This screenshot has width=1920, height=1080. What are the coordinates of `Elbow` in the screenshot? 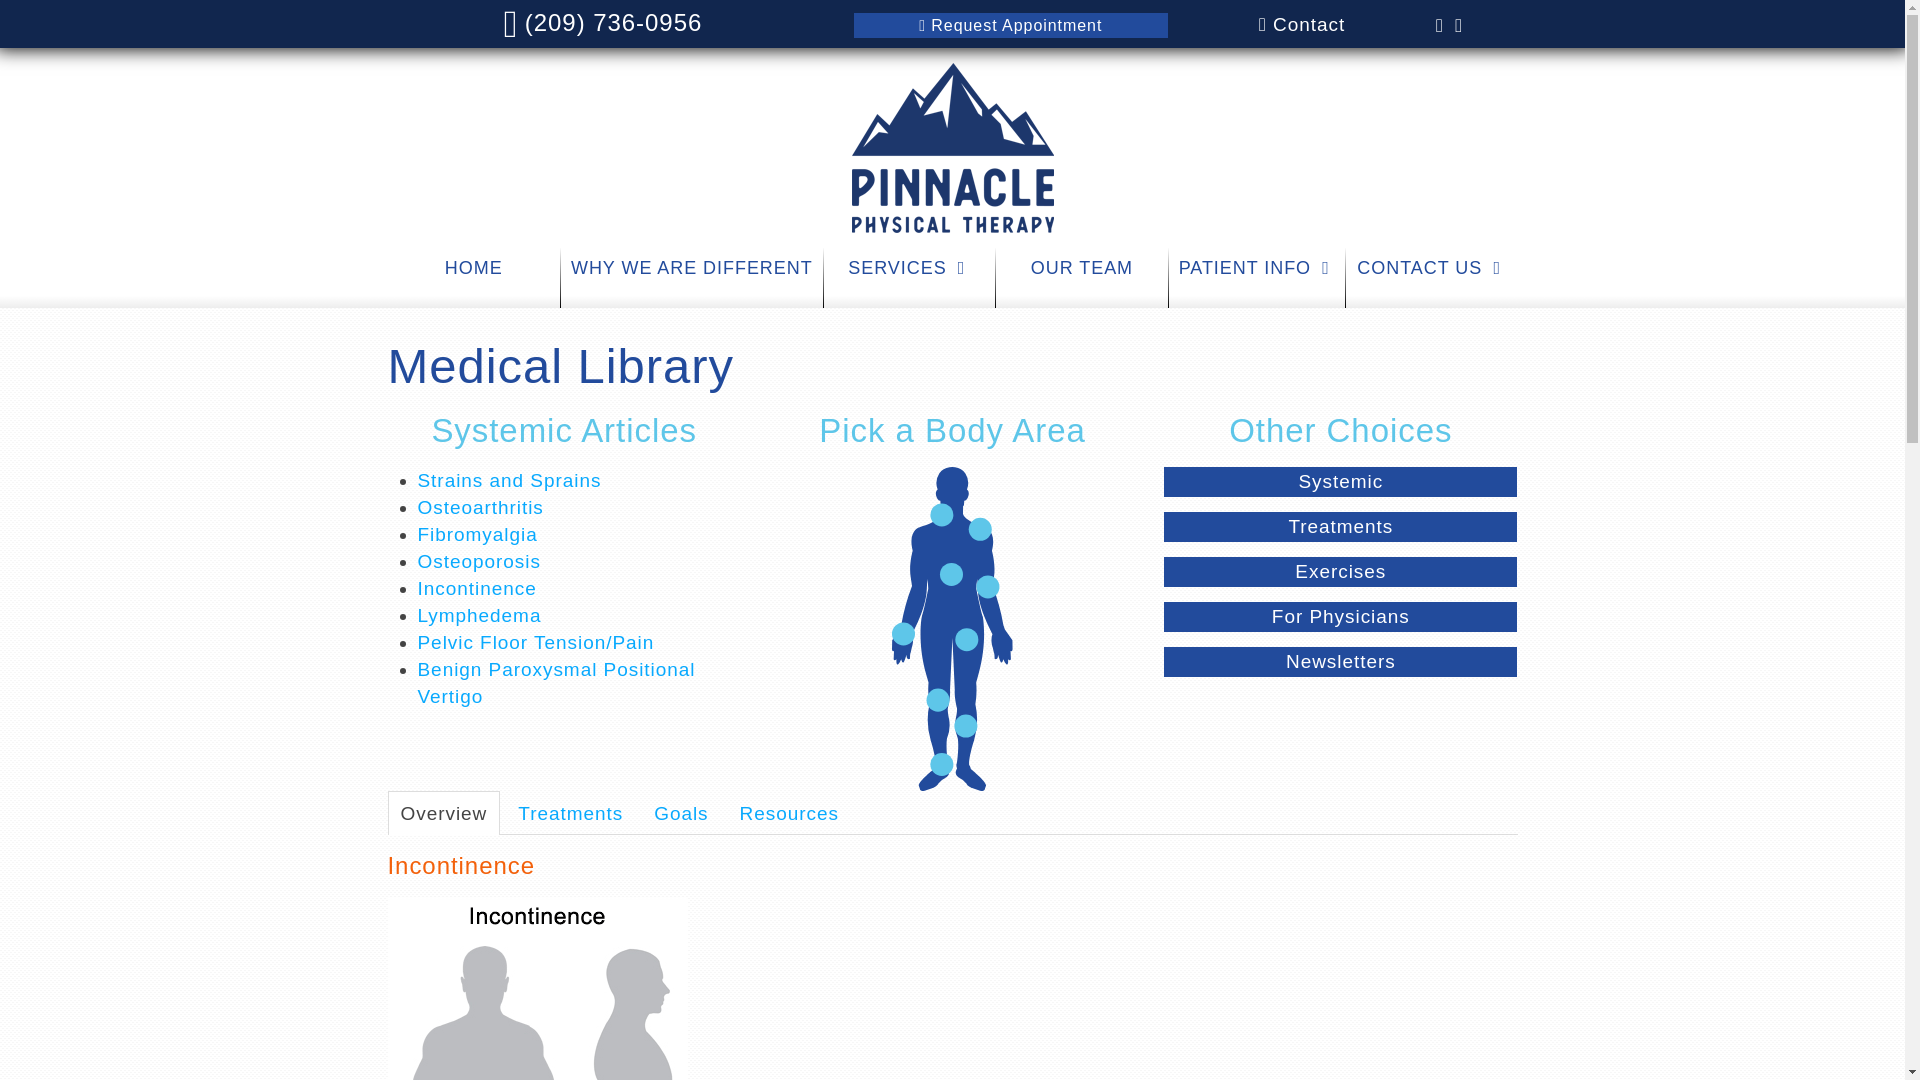 It's located at (988, 586).